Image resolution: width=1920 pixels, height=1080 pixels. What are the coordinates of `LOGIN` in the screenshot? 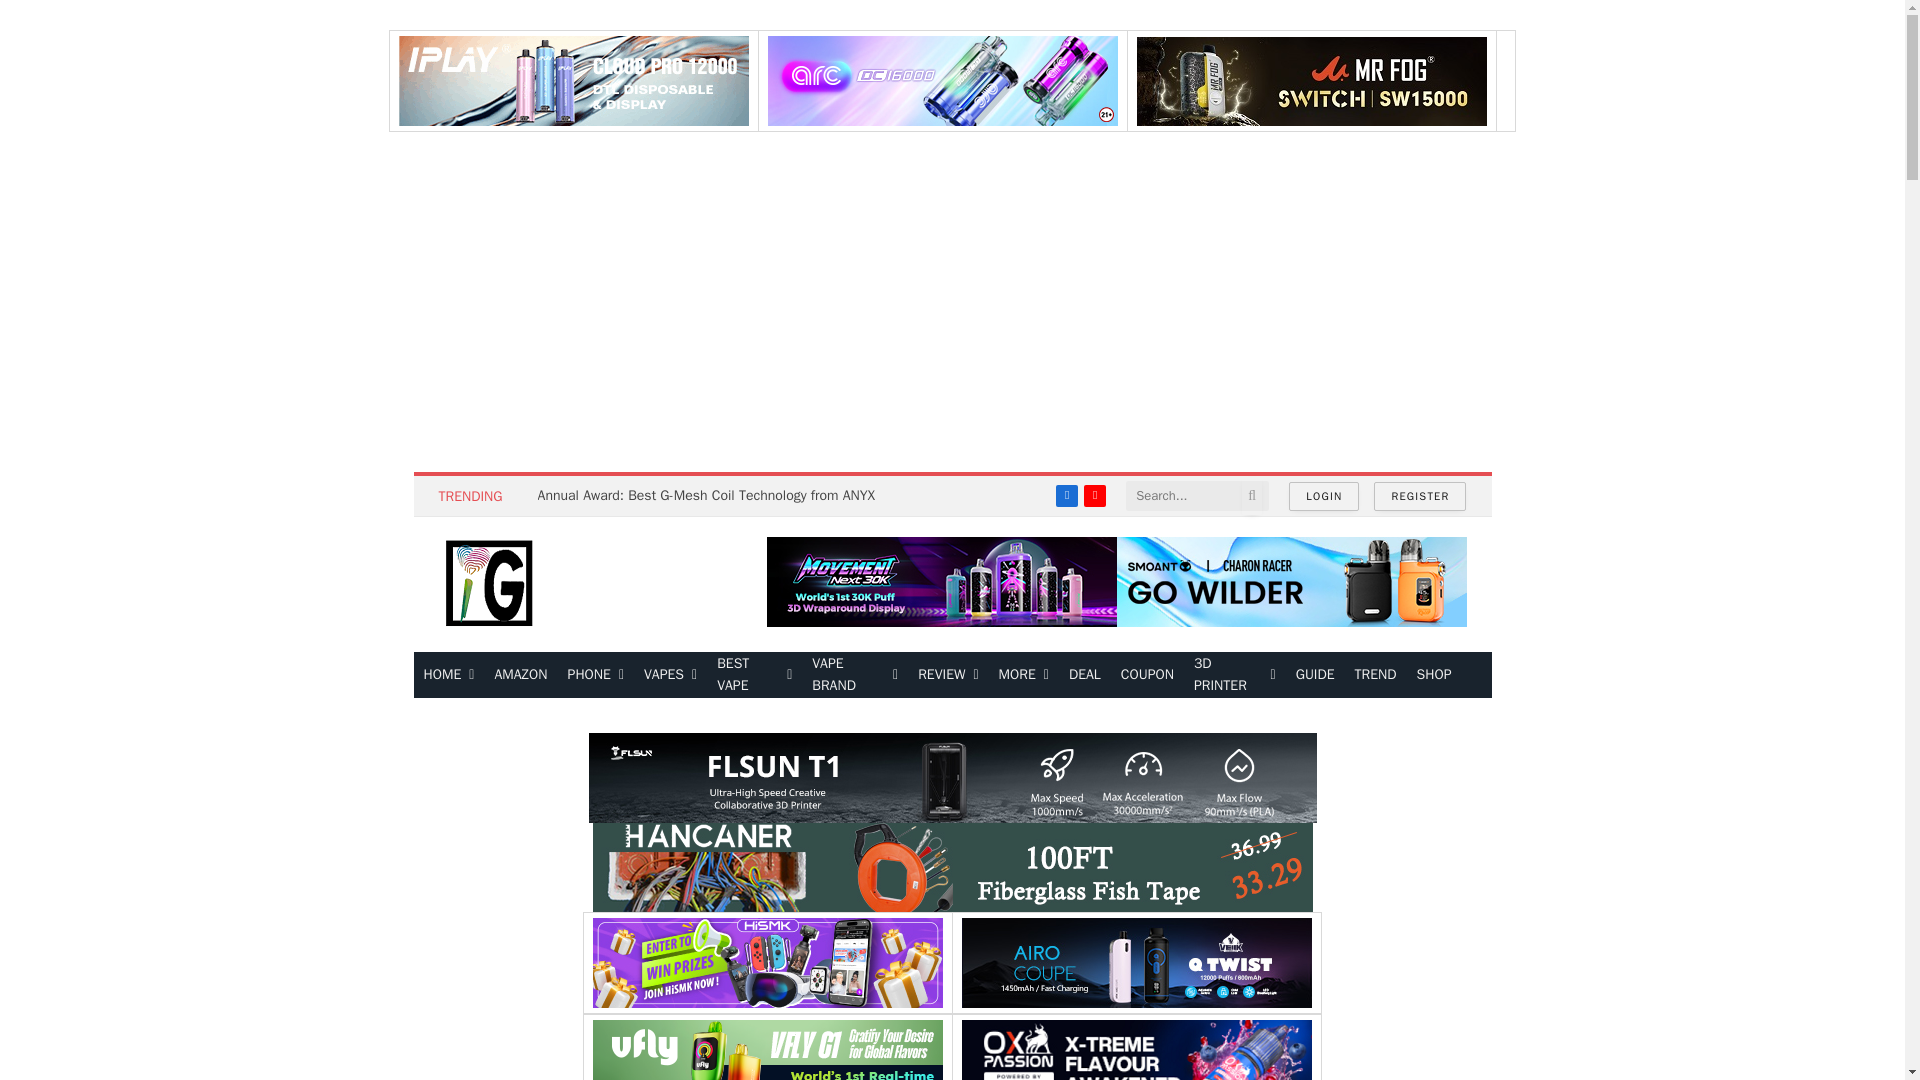 It's located at (1324, 496).